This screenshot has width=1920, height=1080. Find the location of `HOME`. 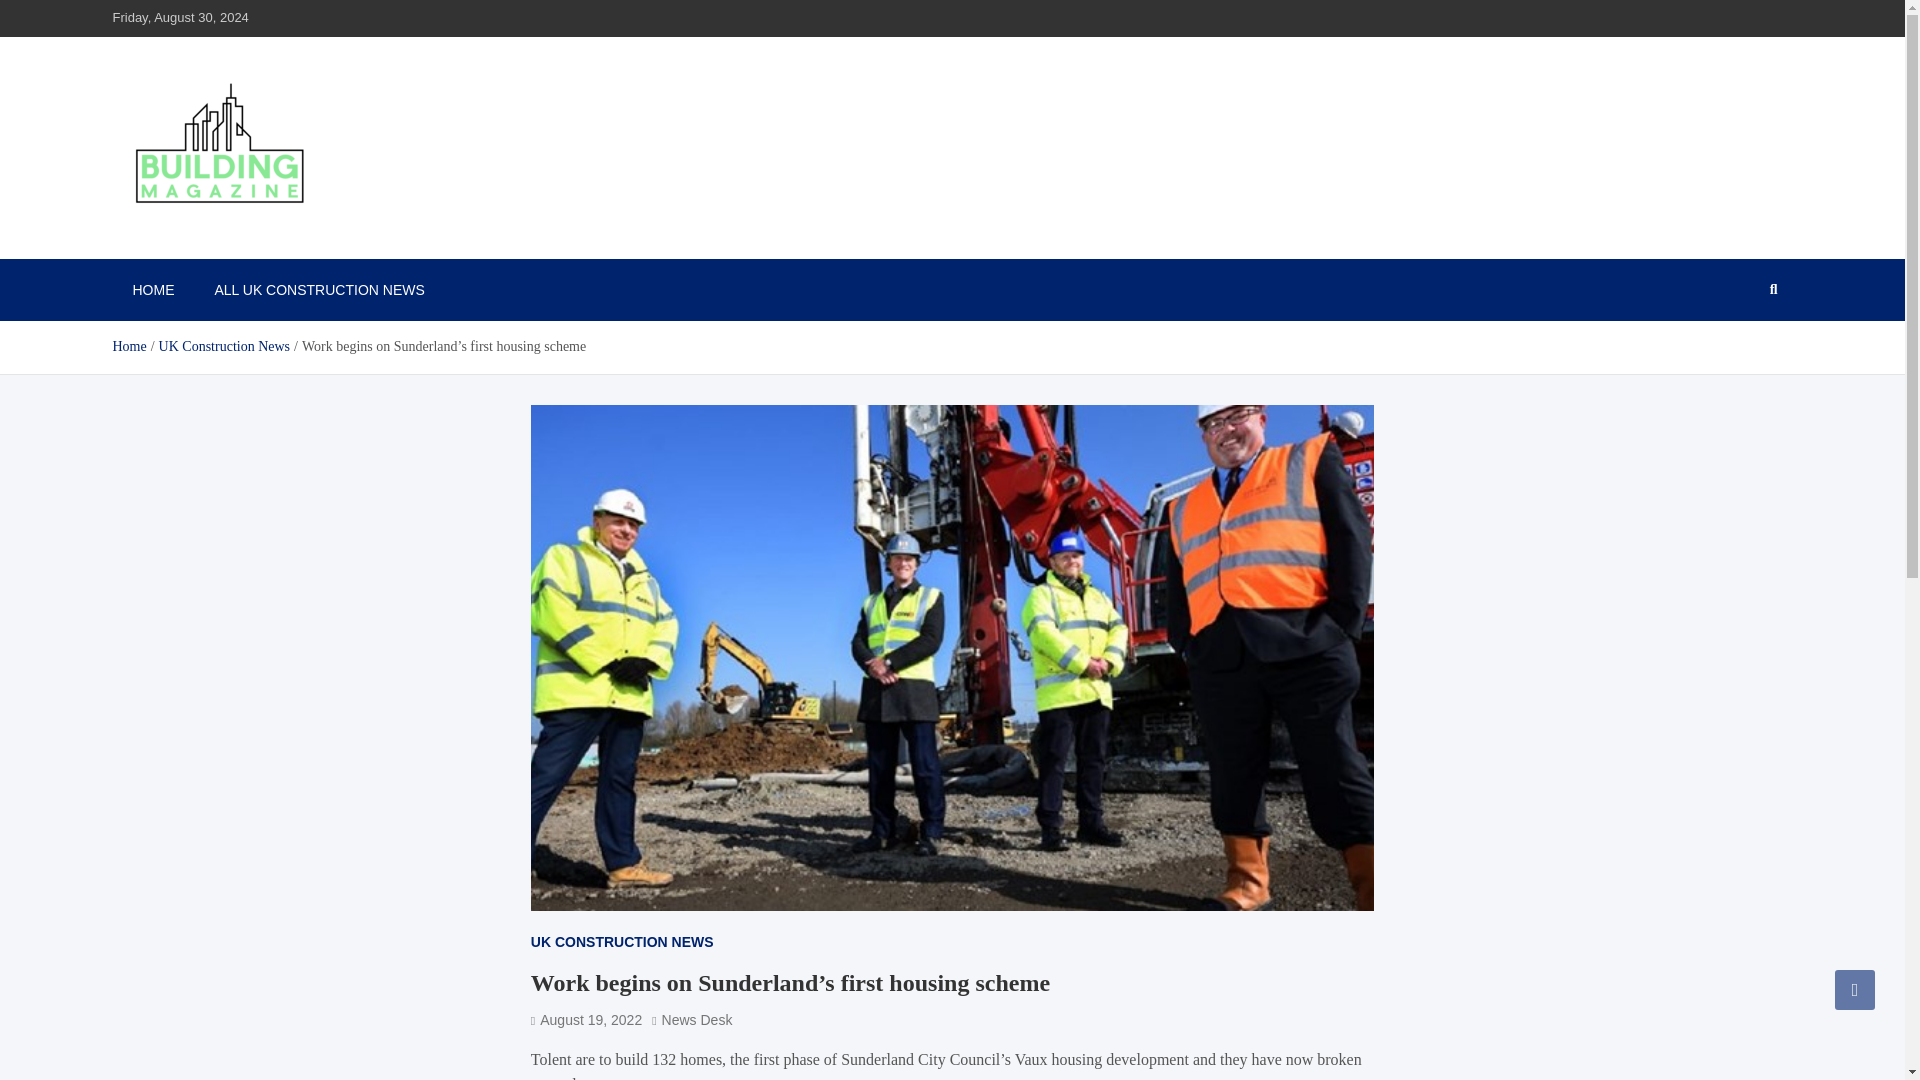

HOME is located at coordinates (152, 290).